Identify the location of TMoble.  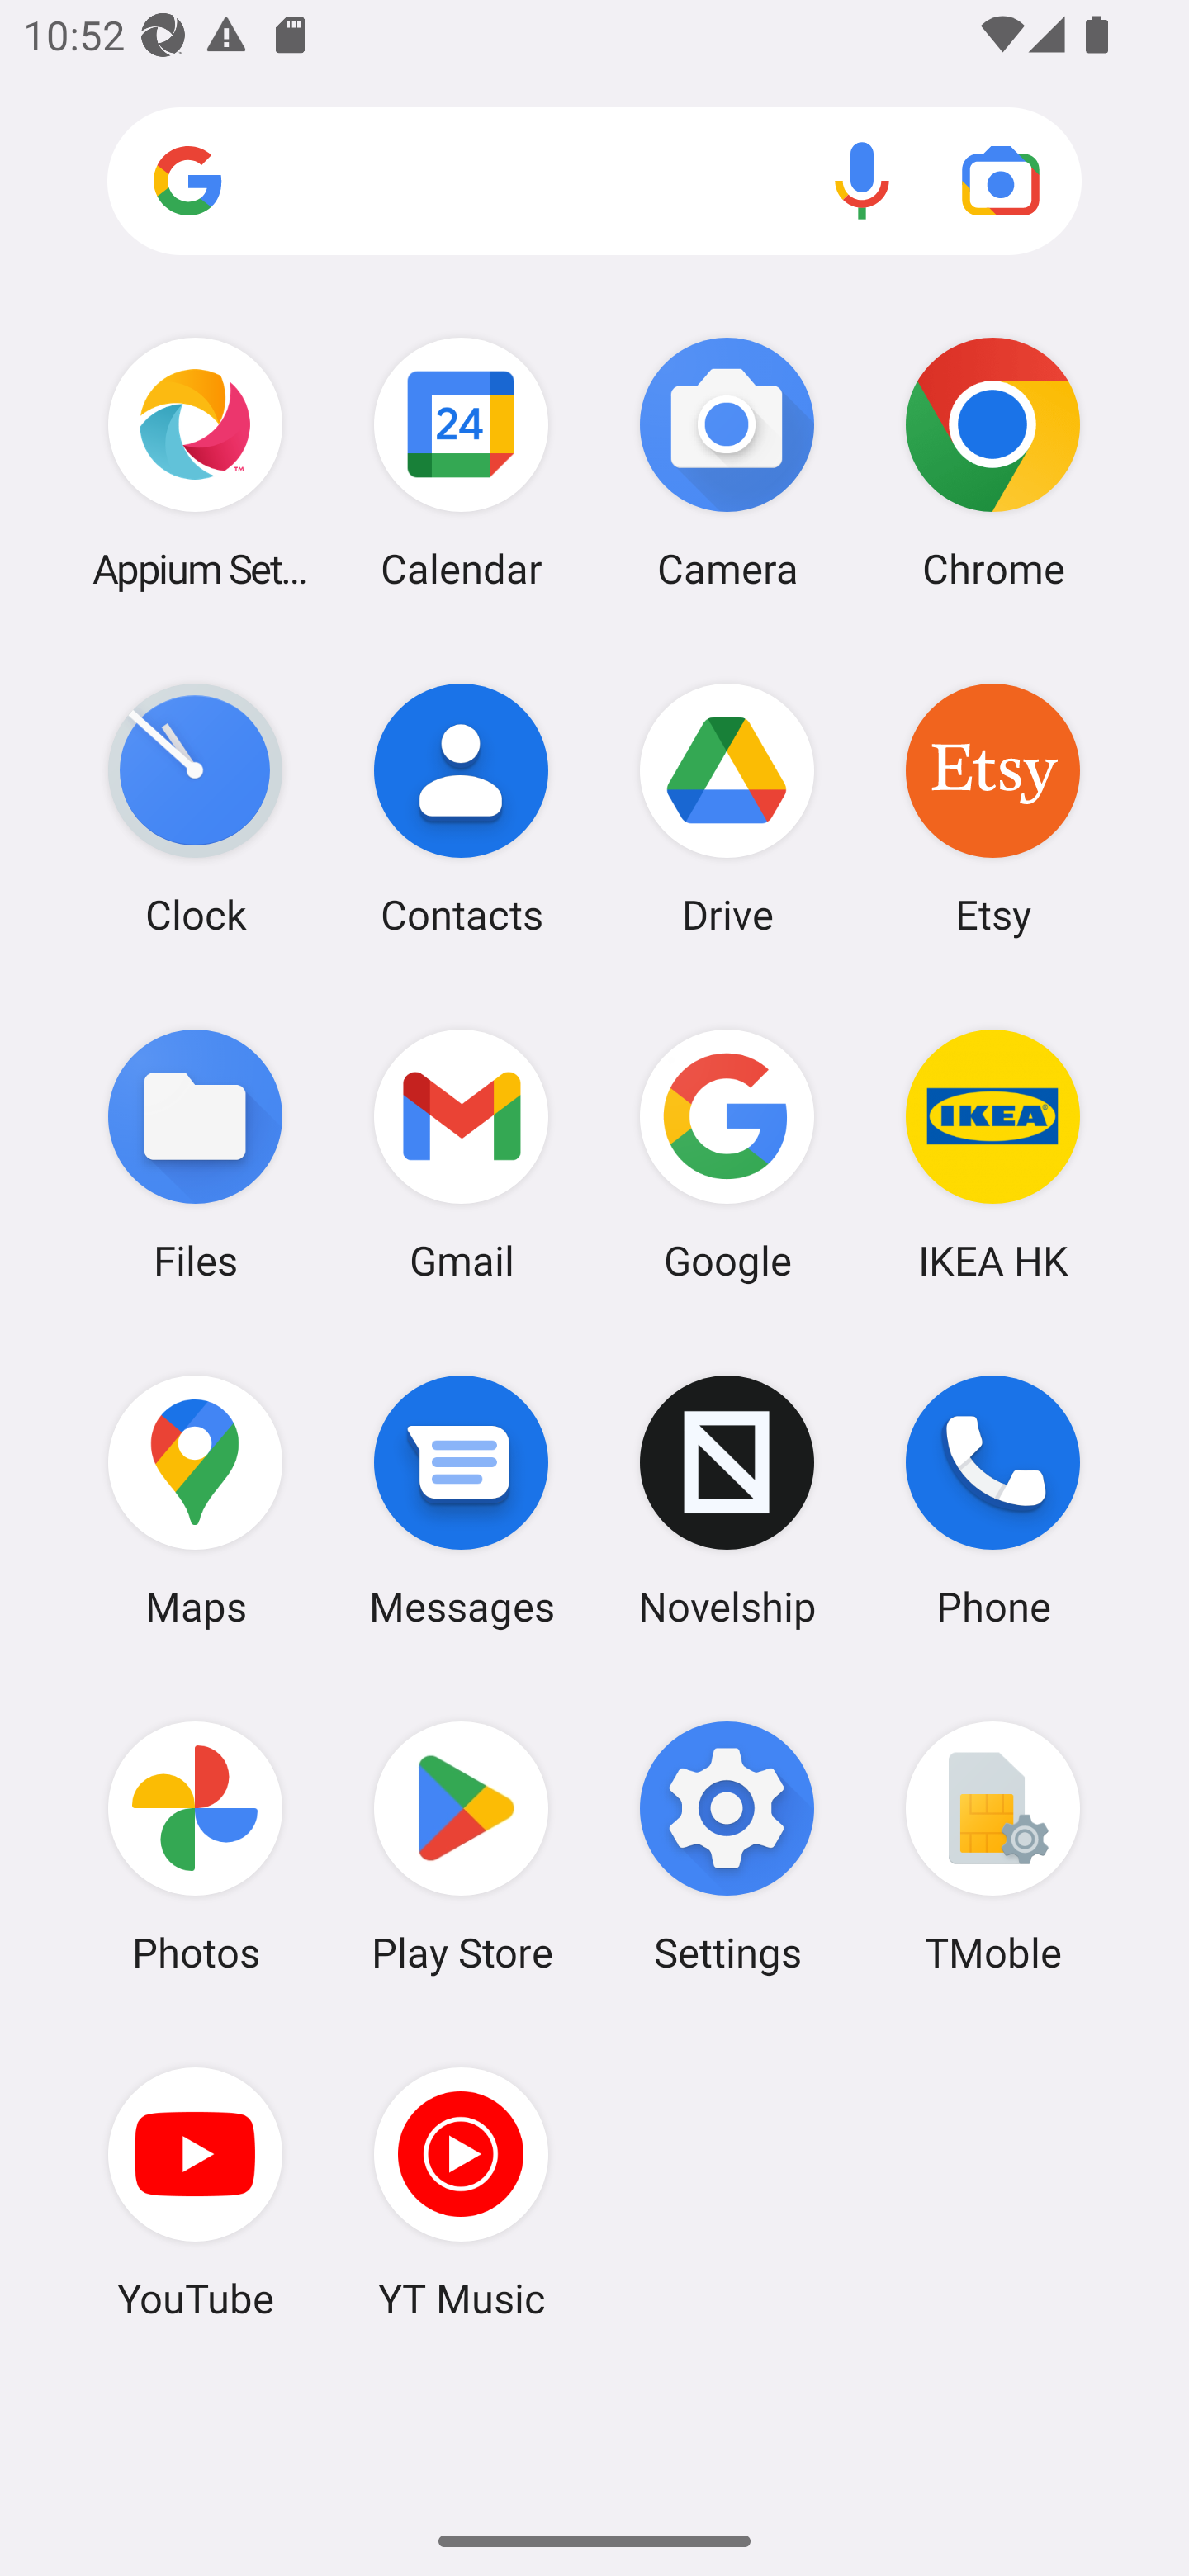
(992, 1847).